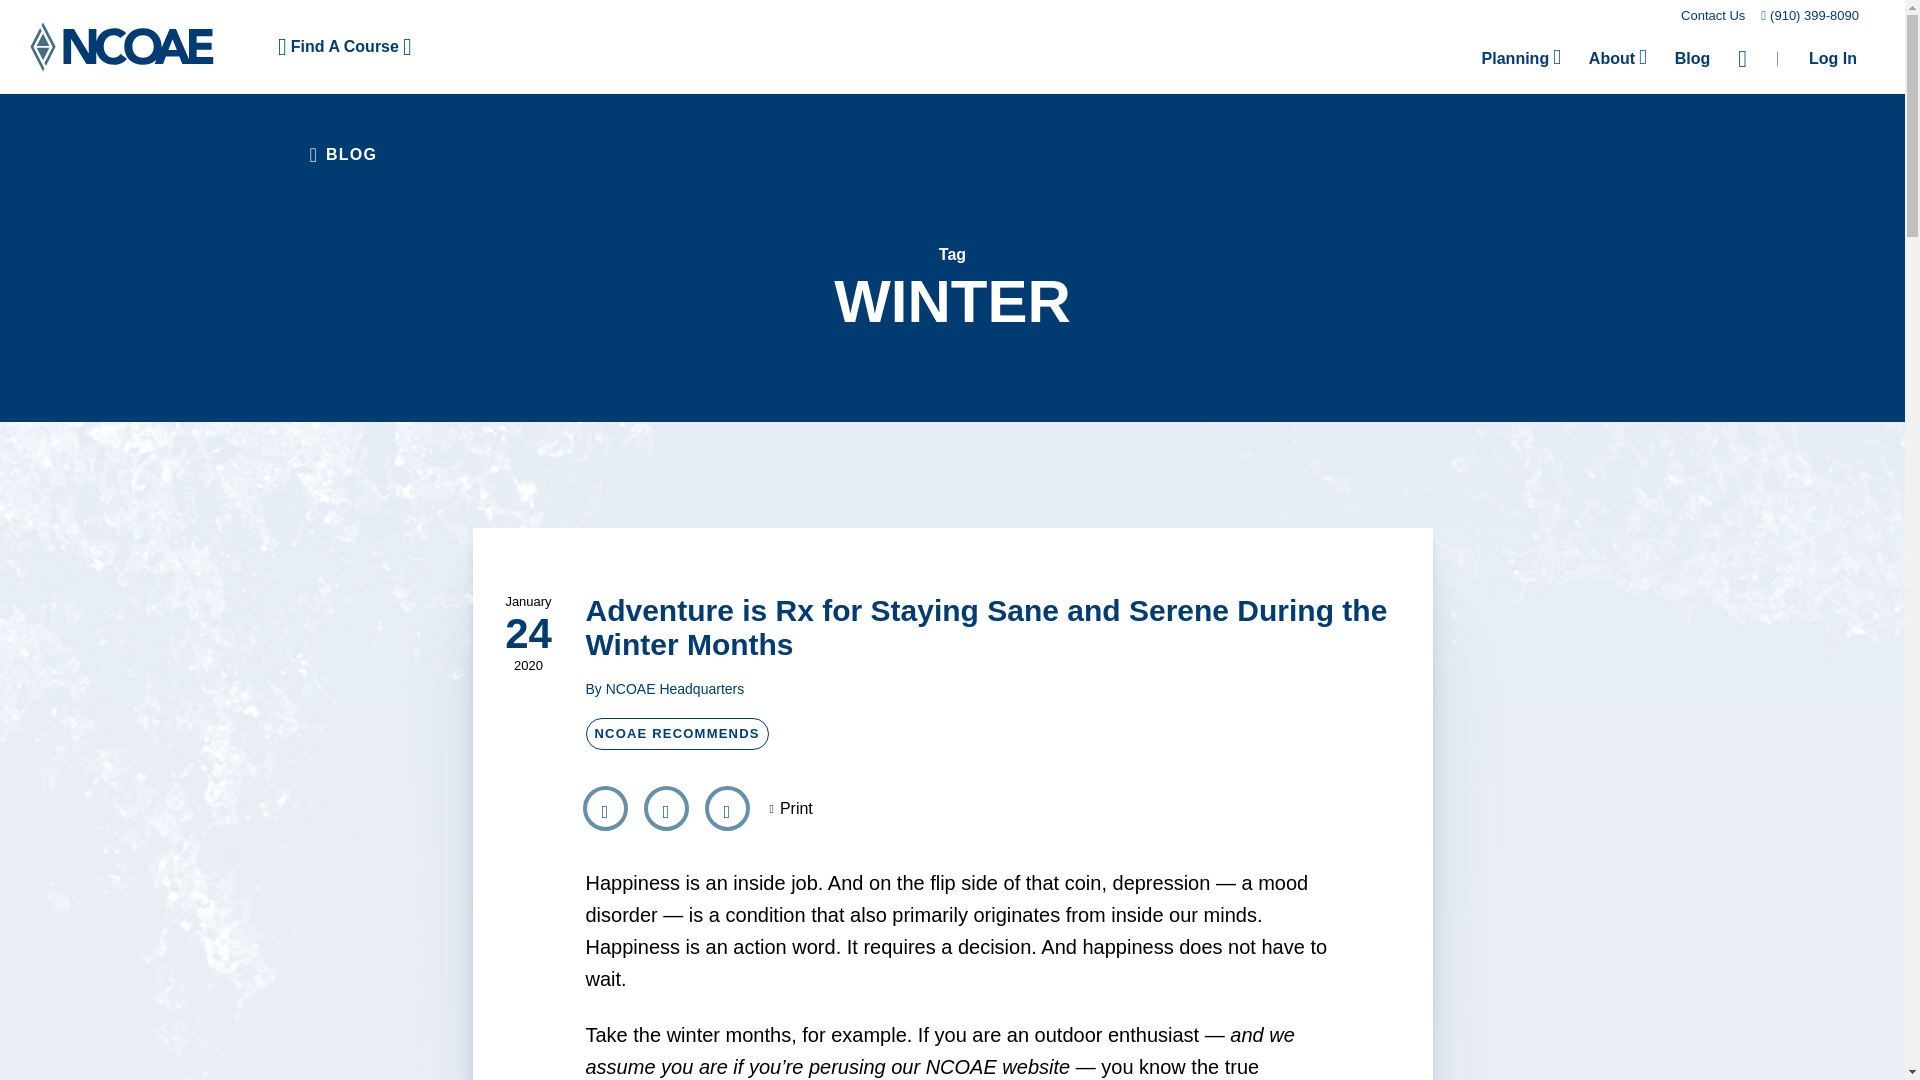  What do you see at coordinates (1521, 58) in the screenshot?
I see `Planning` at bounding box center [1521, 58].